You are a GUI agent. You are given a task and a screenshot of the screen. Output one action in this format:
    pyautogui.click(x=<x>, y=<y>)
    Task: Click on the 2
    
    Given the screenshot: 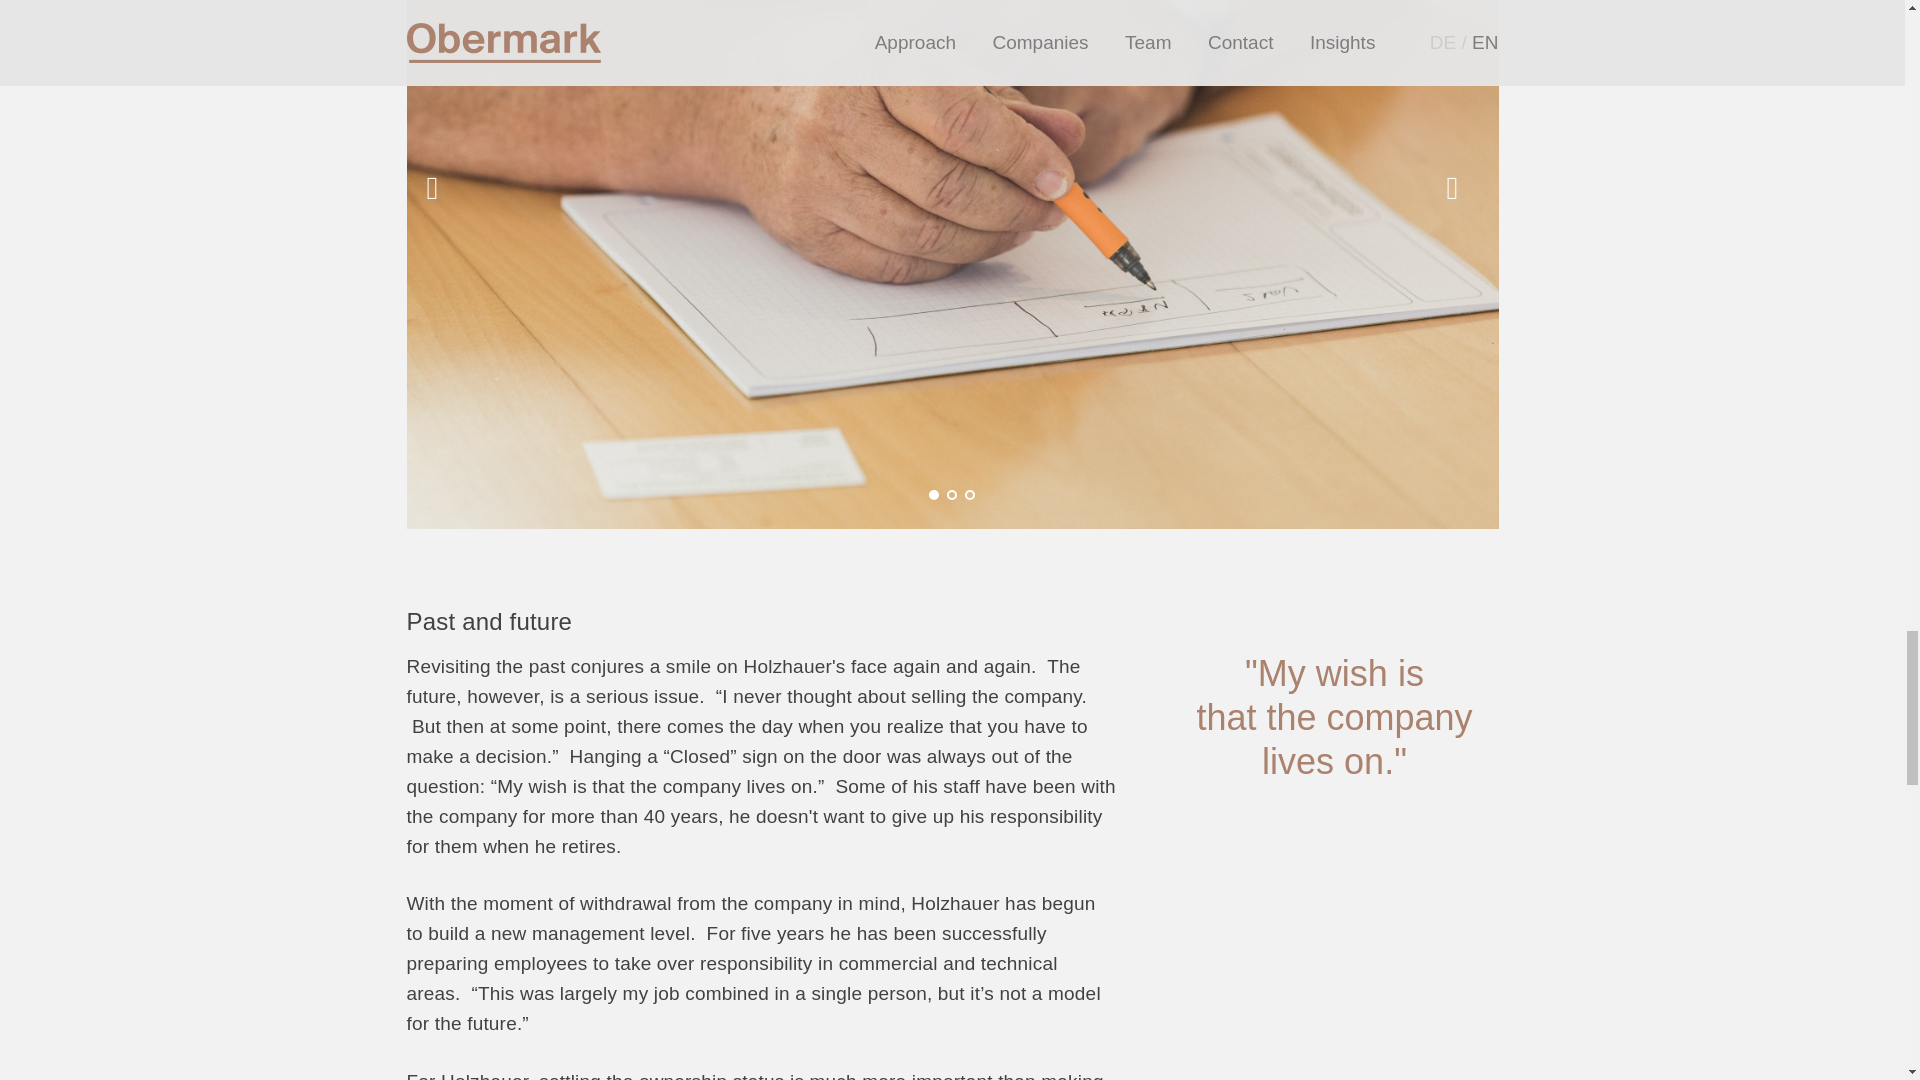 What is the action you would take?
    pyautogui.click(x=952, y=495)
    